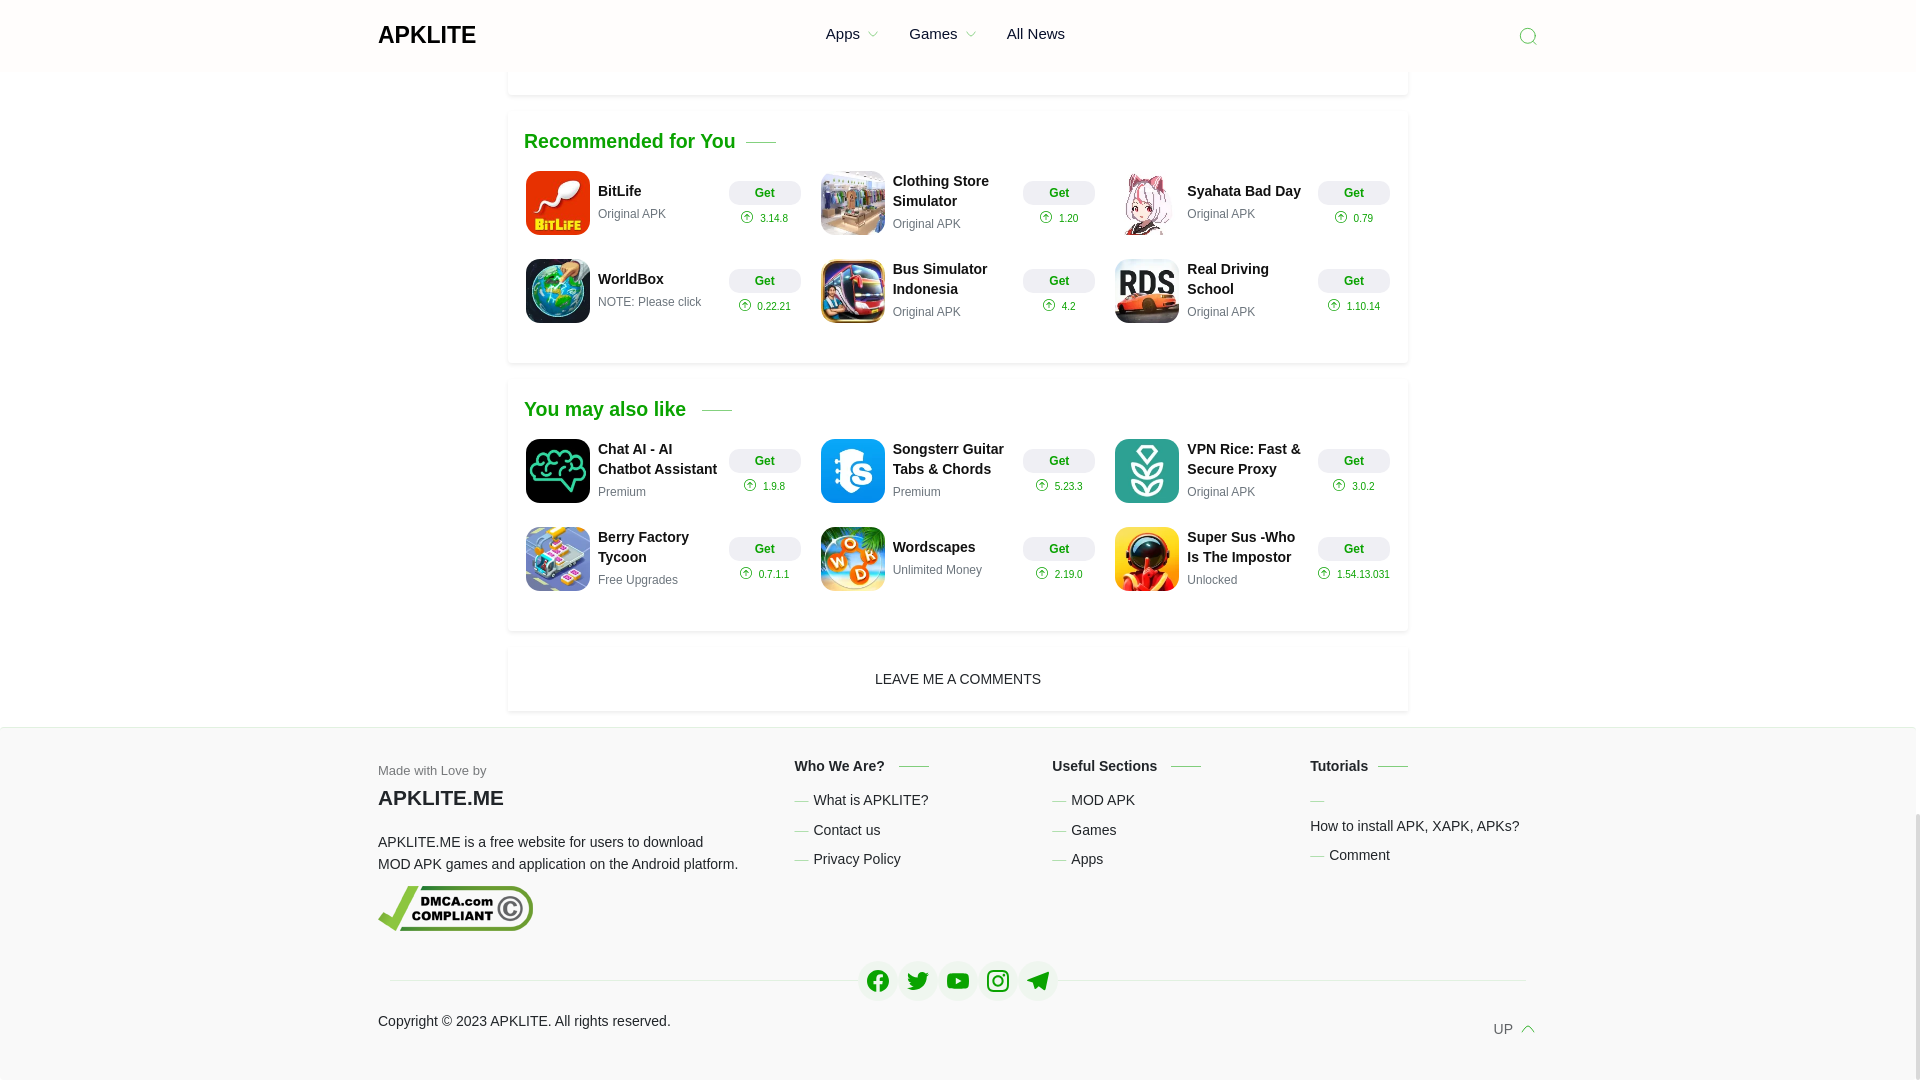  Describe the element at coordinates (663, 470) in the screenshot. I see `Chat AI - AI Chatbot Assistant` at that location.